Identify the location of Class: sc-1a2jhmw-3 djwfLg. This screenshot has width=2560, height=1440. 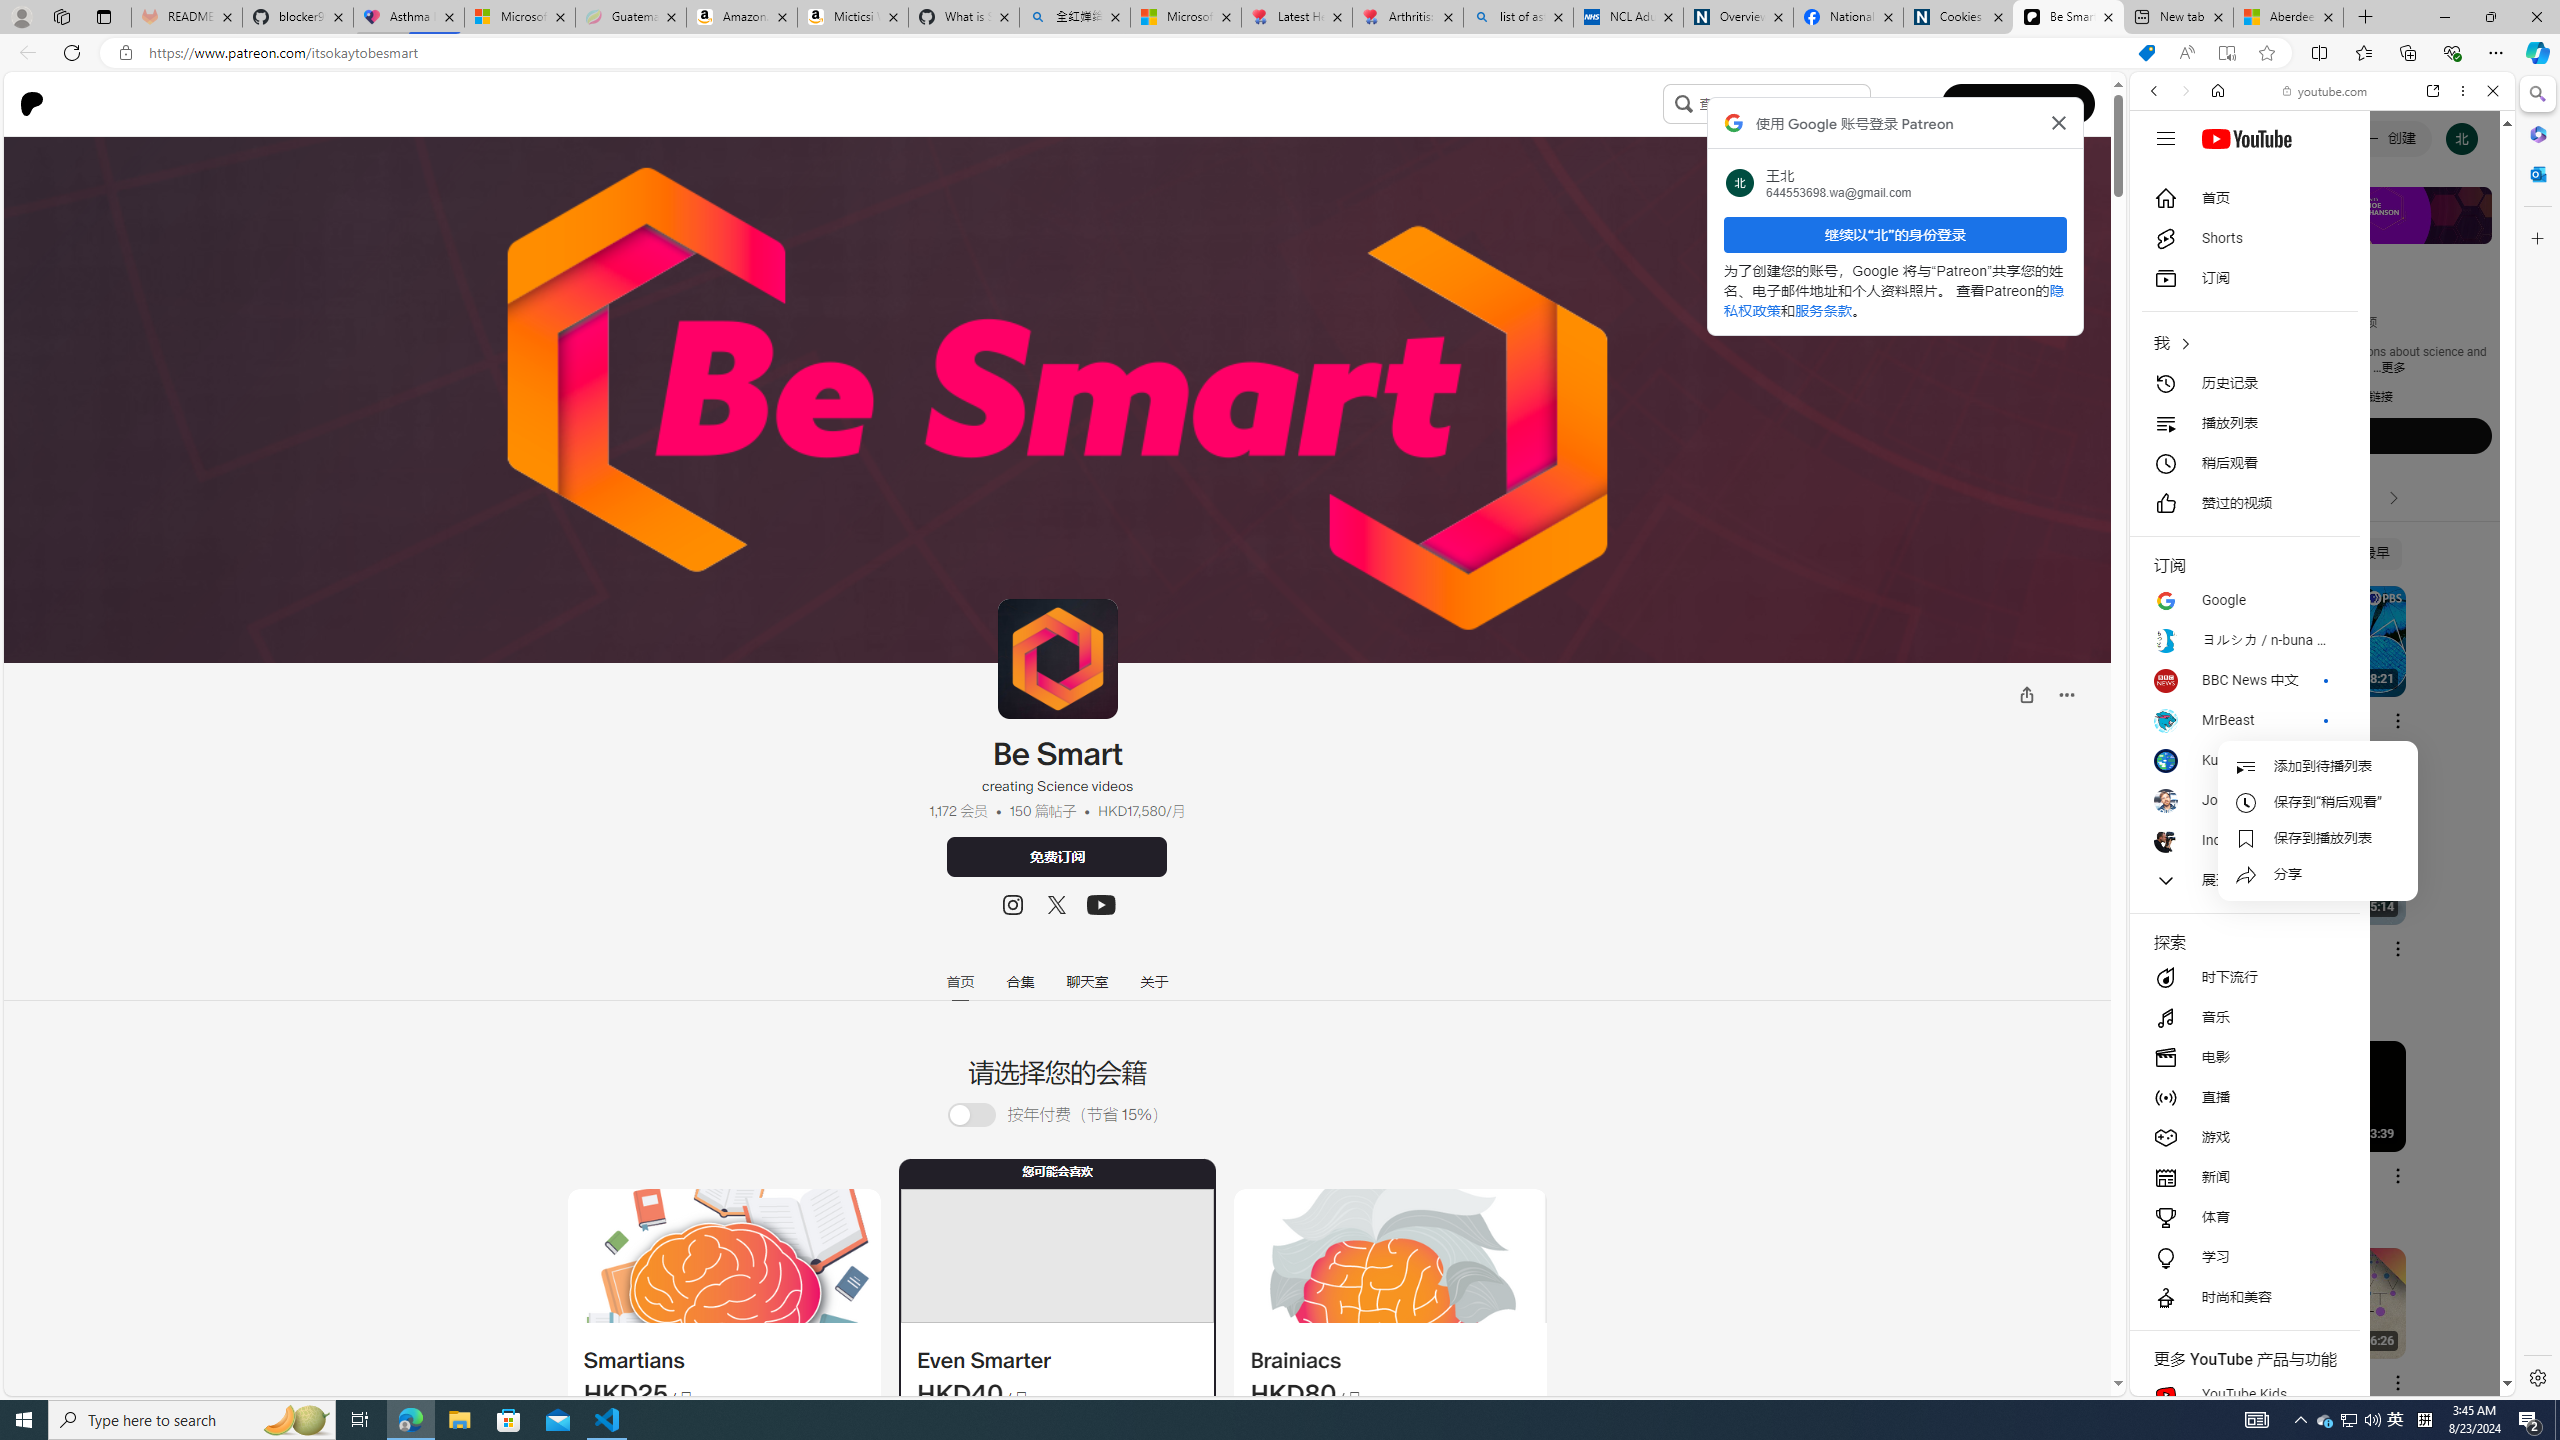
(1390, 1256).